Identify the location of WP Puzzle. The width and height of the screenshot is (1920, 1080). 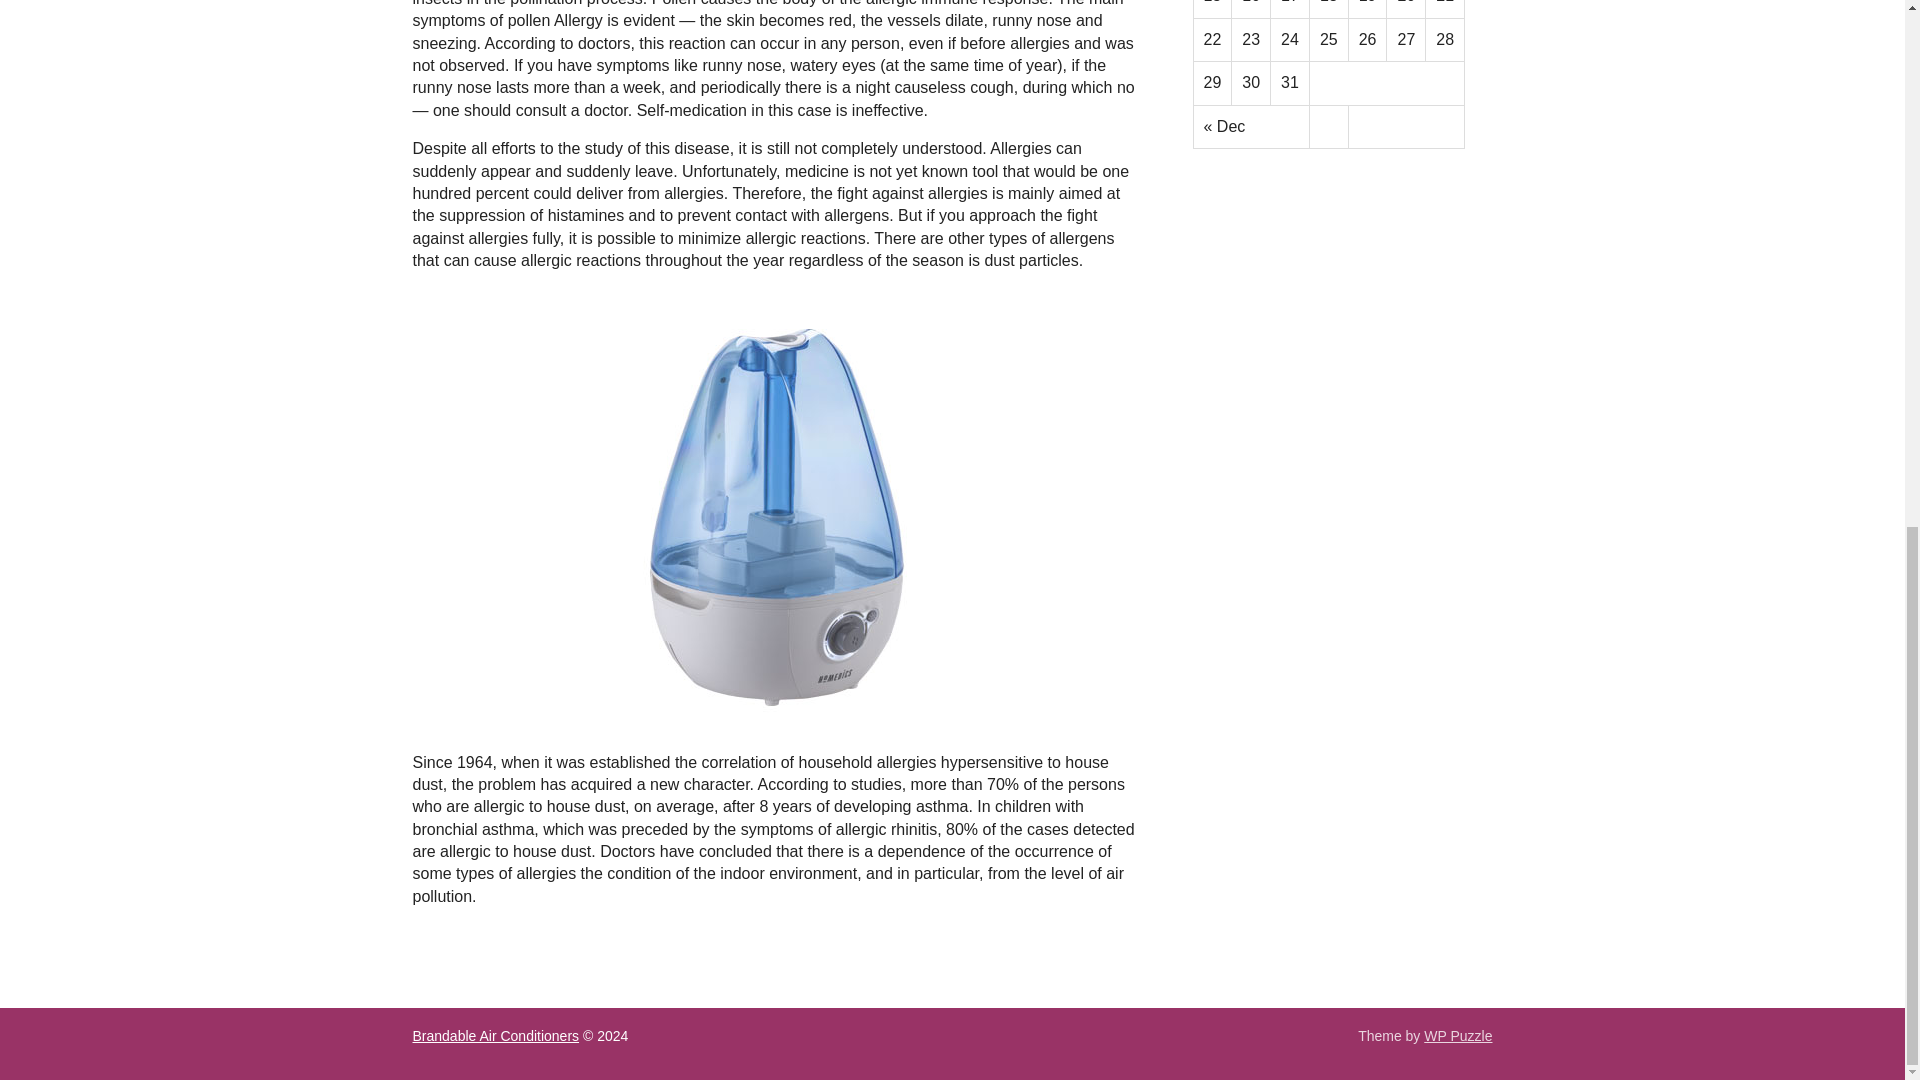
(1458, 1036).